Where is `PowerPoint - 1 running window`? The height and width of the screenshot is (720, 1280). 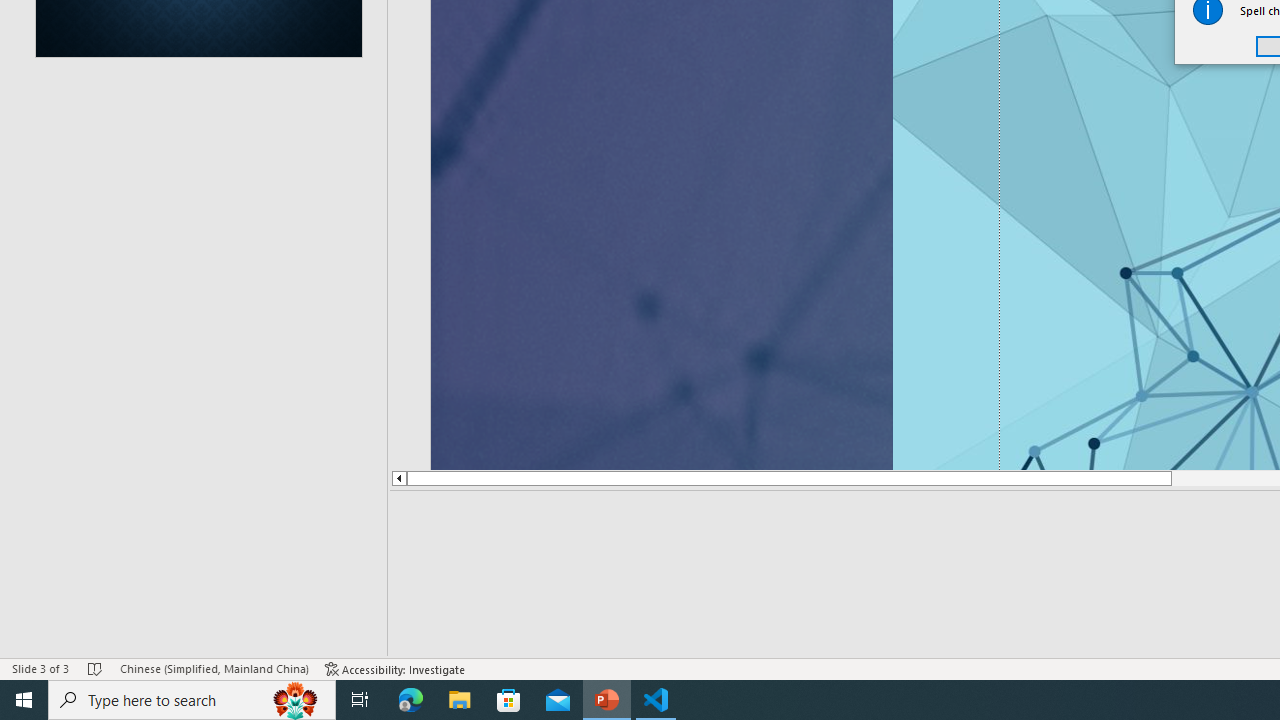 PowerPoint - 1 running window is located at coordinates (607, 700).